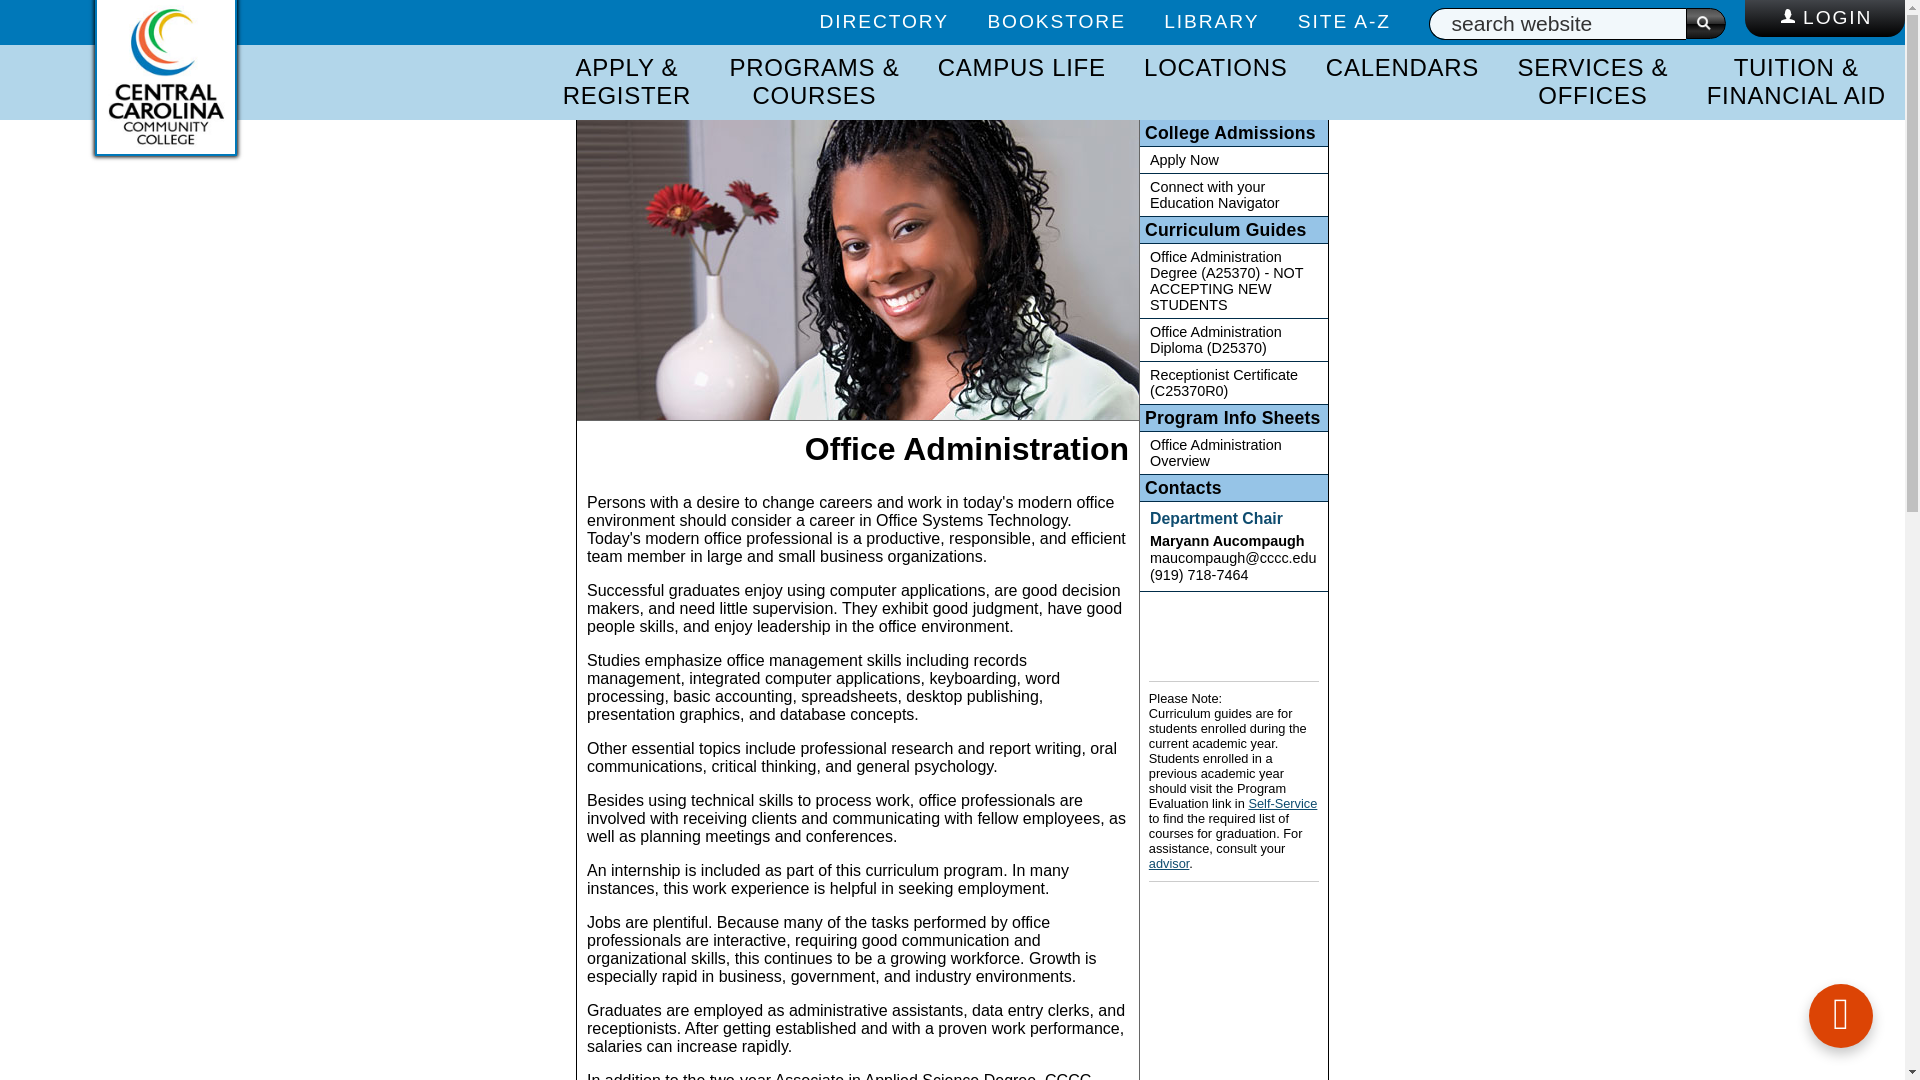  Describe the element at coordinates (1344, 21) in the screenshot. I see `SITE A-Z` at that location.